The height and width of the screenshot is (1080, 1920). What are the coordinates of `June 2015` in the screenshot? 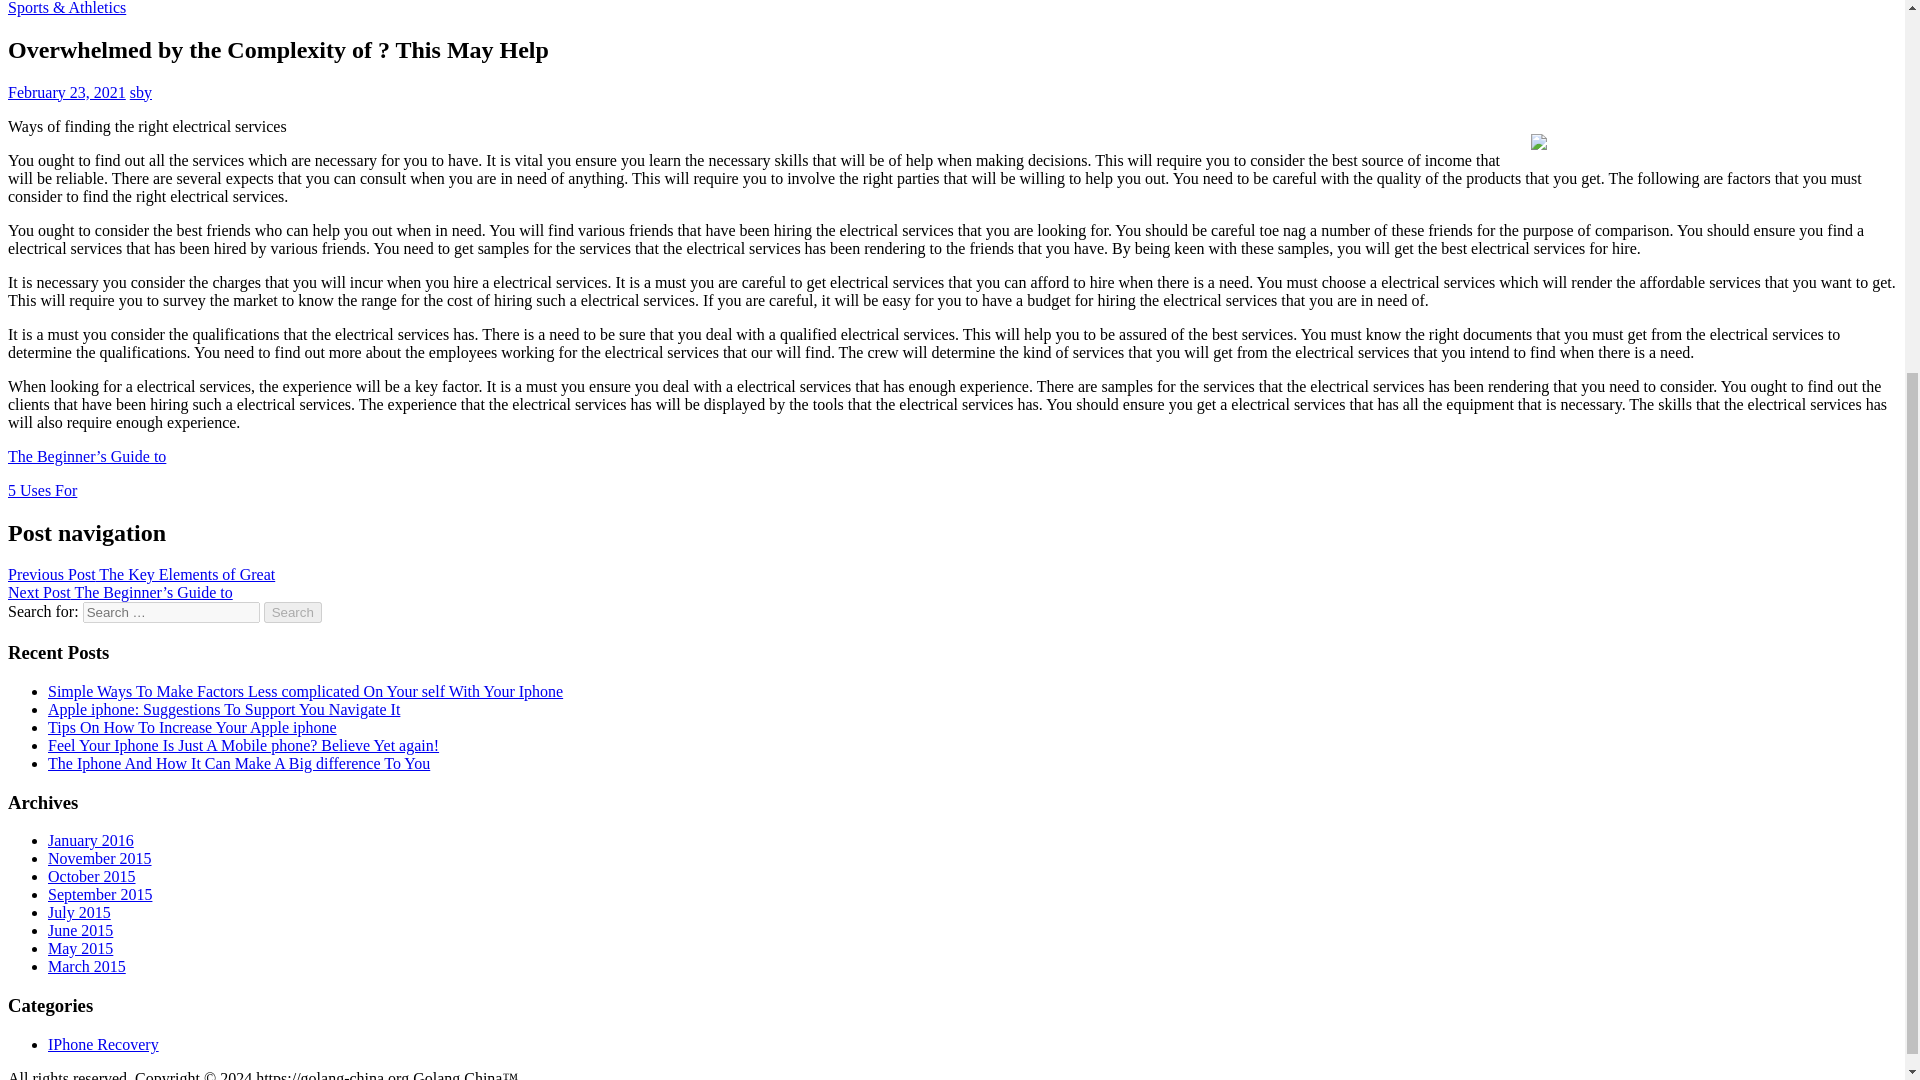 It's located at (80, 930).